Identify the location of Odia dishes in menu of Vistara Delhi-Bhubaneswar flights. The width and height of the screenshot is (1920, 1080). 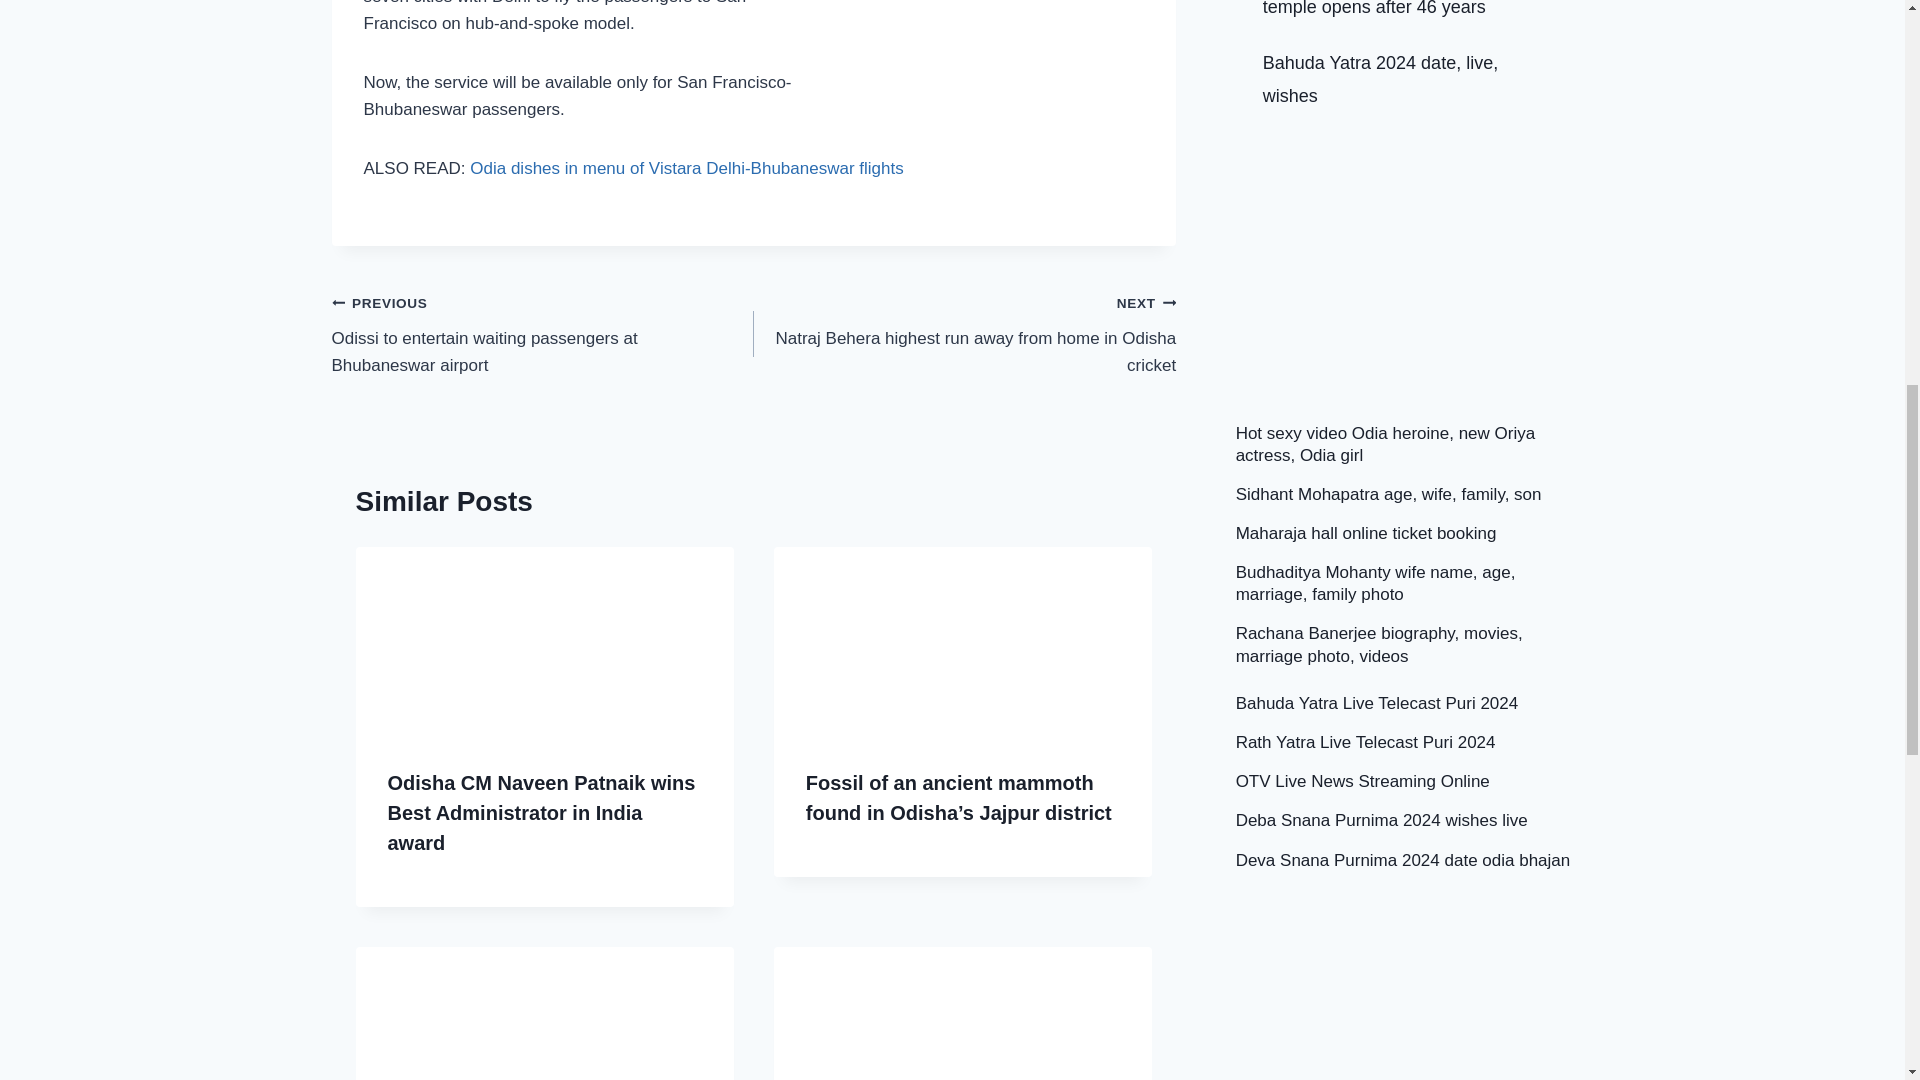
(686, 168).